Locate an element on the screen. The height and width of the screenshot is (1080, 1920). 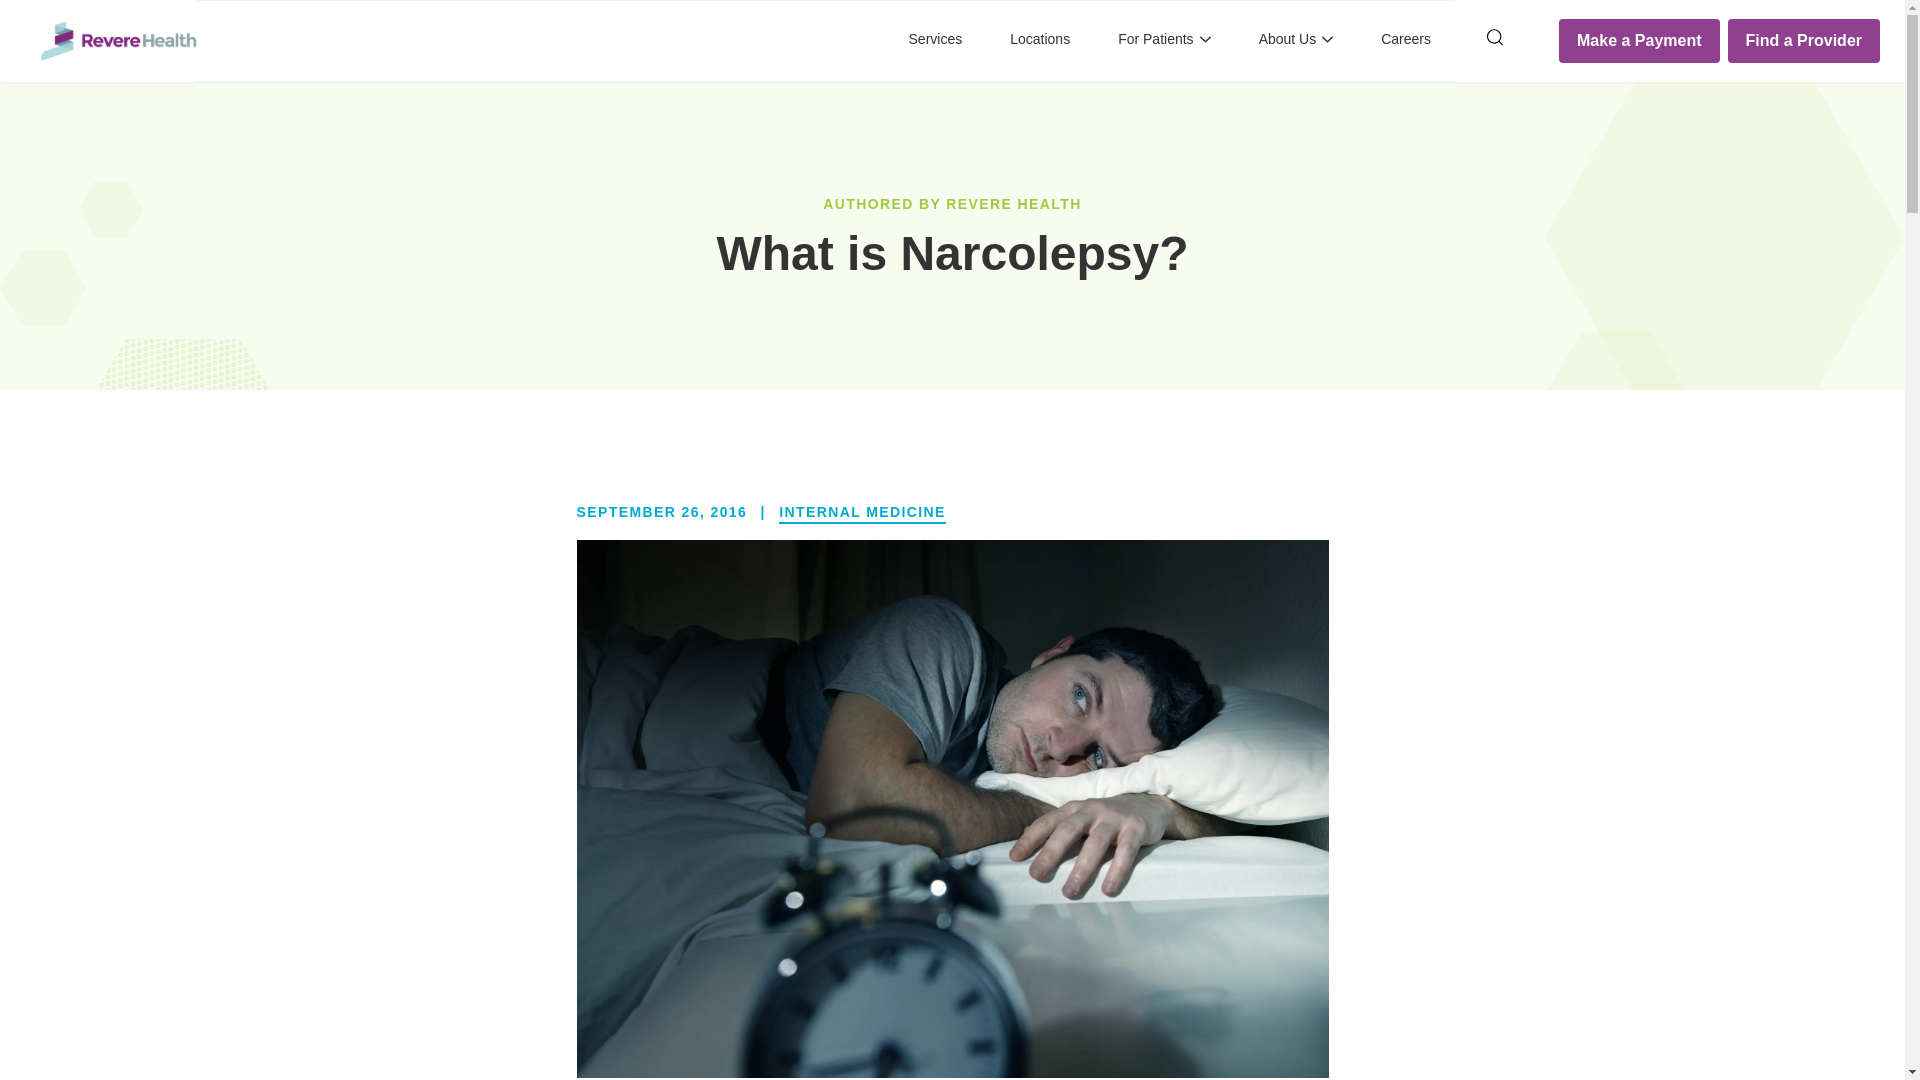
About Us is located at coordinates (1296, 41).